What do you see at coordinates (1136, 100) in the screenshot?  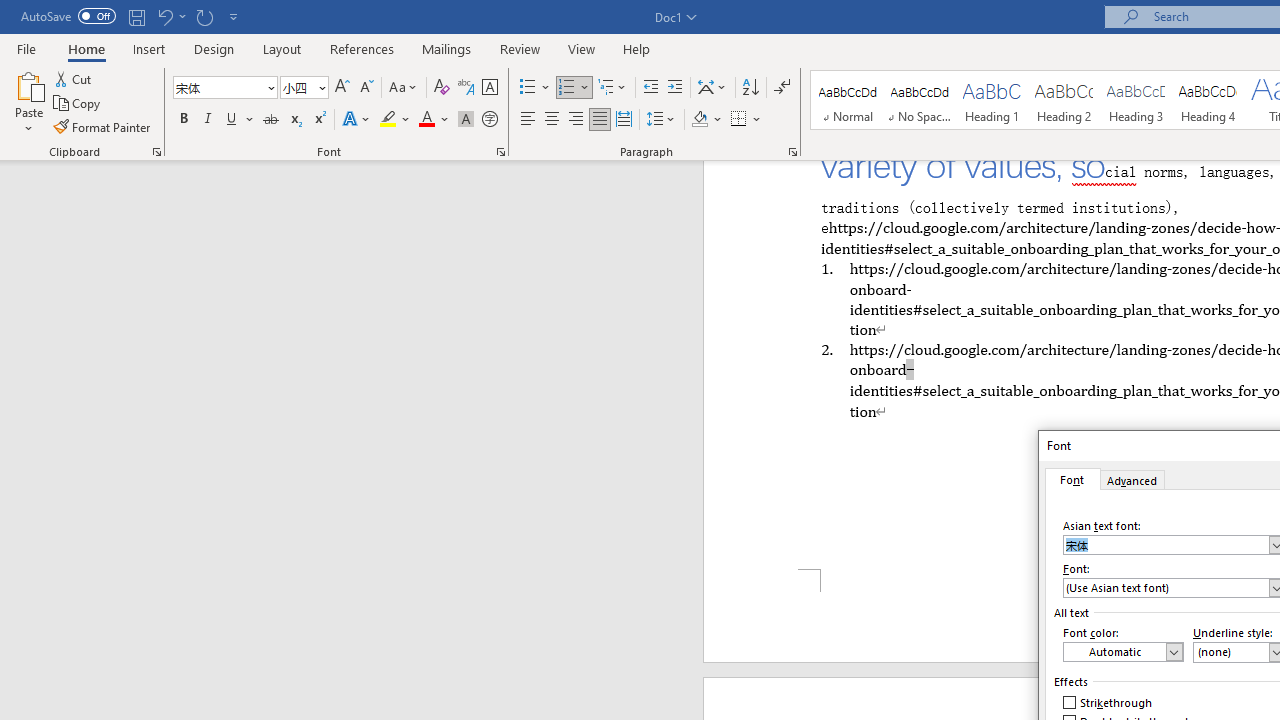 I see `Heading 3` at bounding box center [1136, 100].